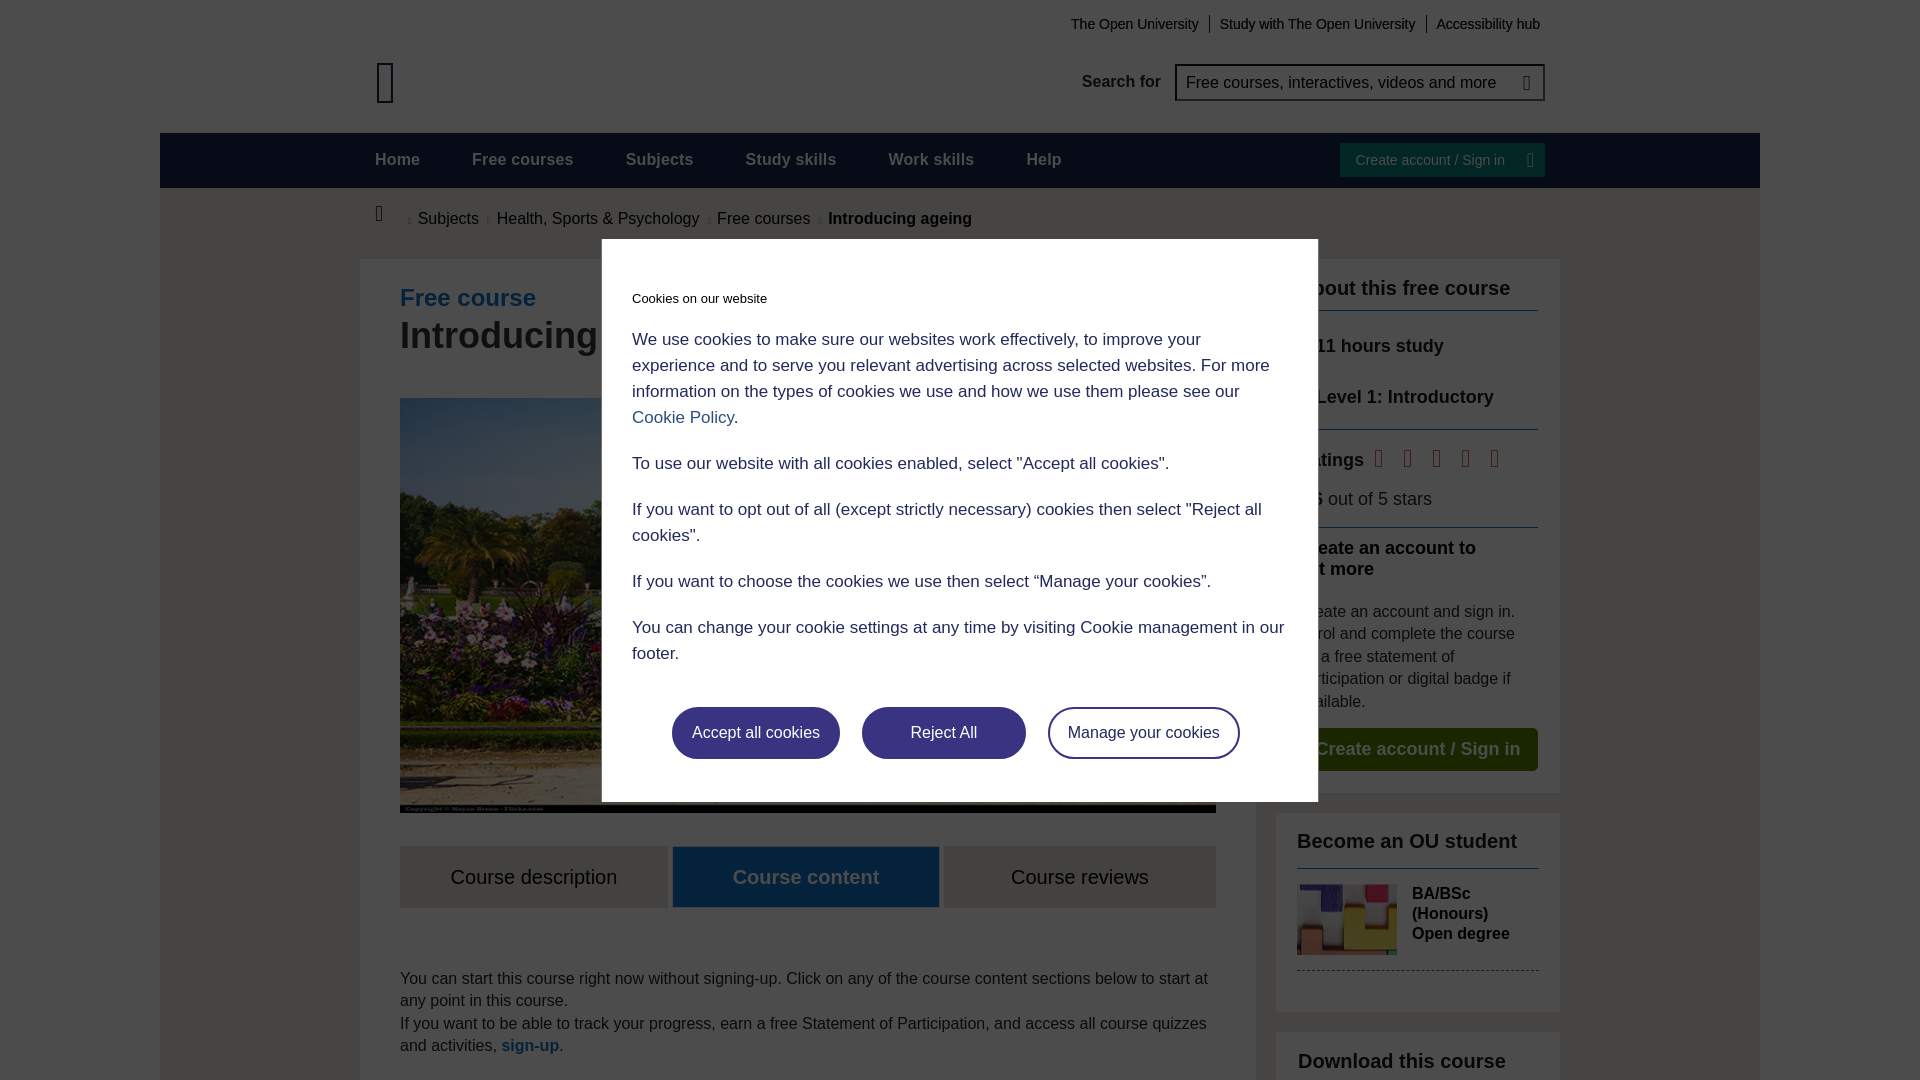 The image size is (1920, 1080). I want to click on Course content, so click(806, 876).